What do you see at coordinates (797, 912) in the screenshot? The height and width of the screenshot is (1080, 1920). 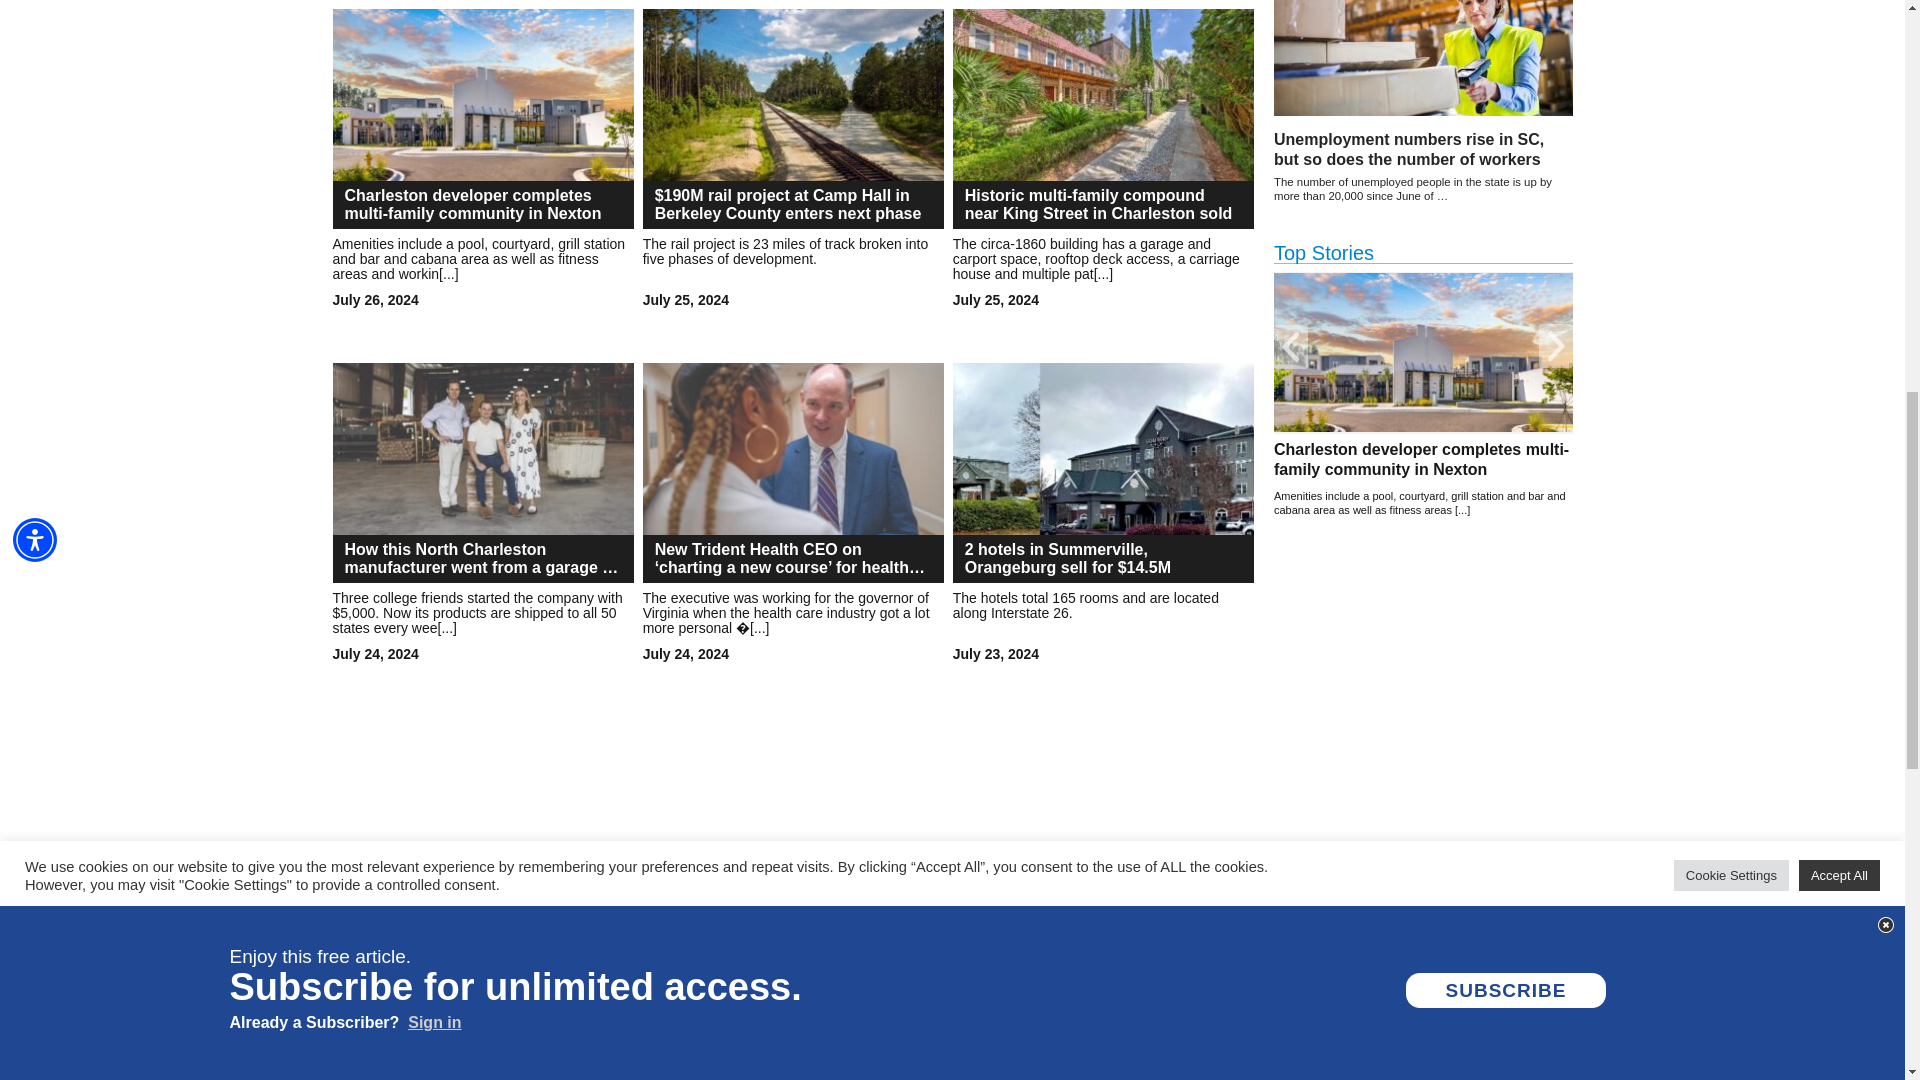 I see `3rd party ad content` at bounding box center [797, 912].